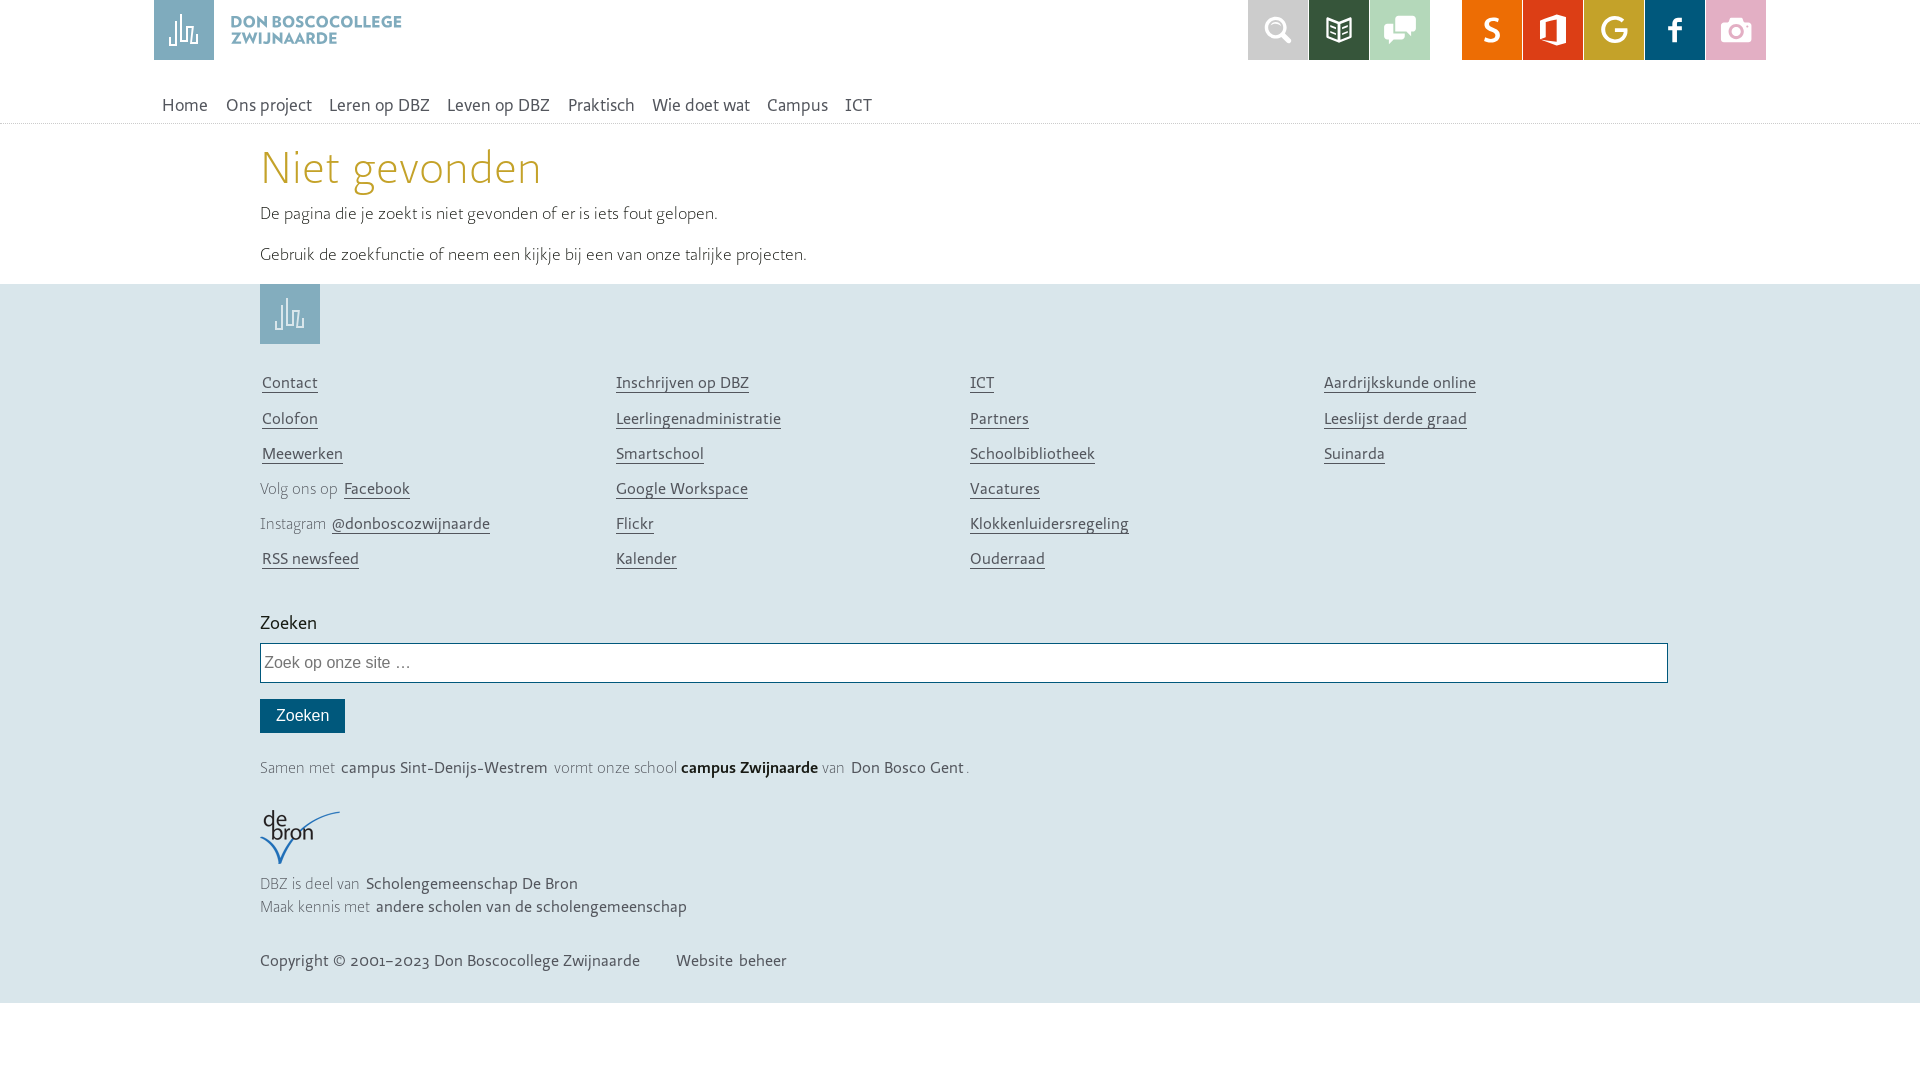  What do you see at coordinates (310, 558) in the screenshot?
I see `RSS newsfeed` at bounding box center [310, 558].